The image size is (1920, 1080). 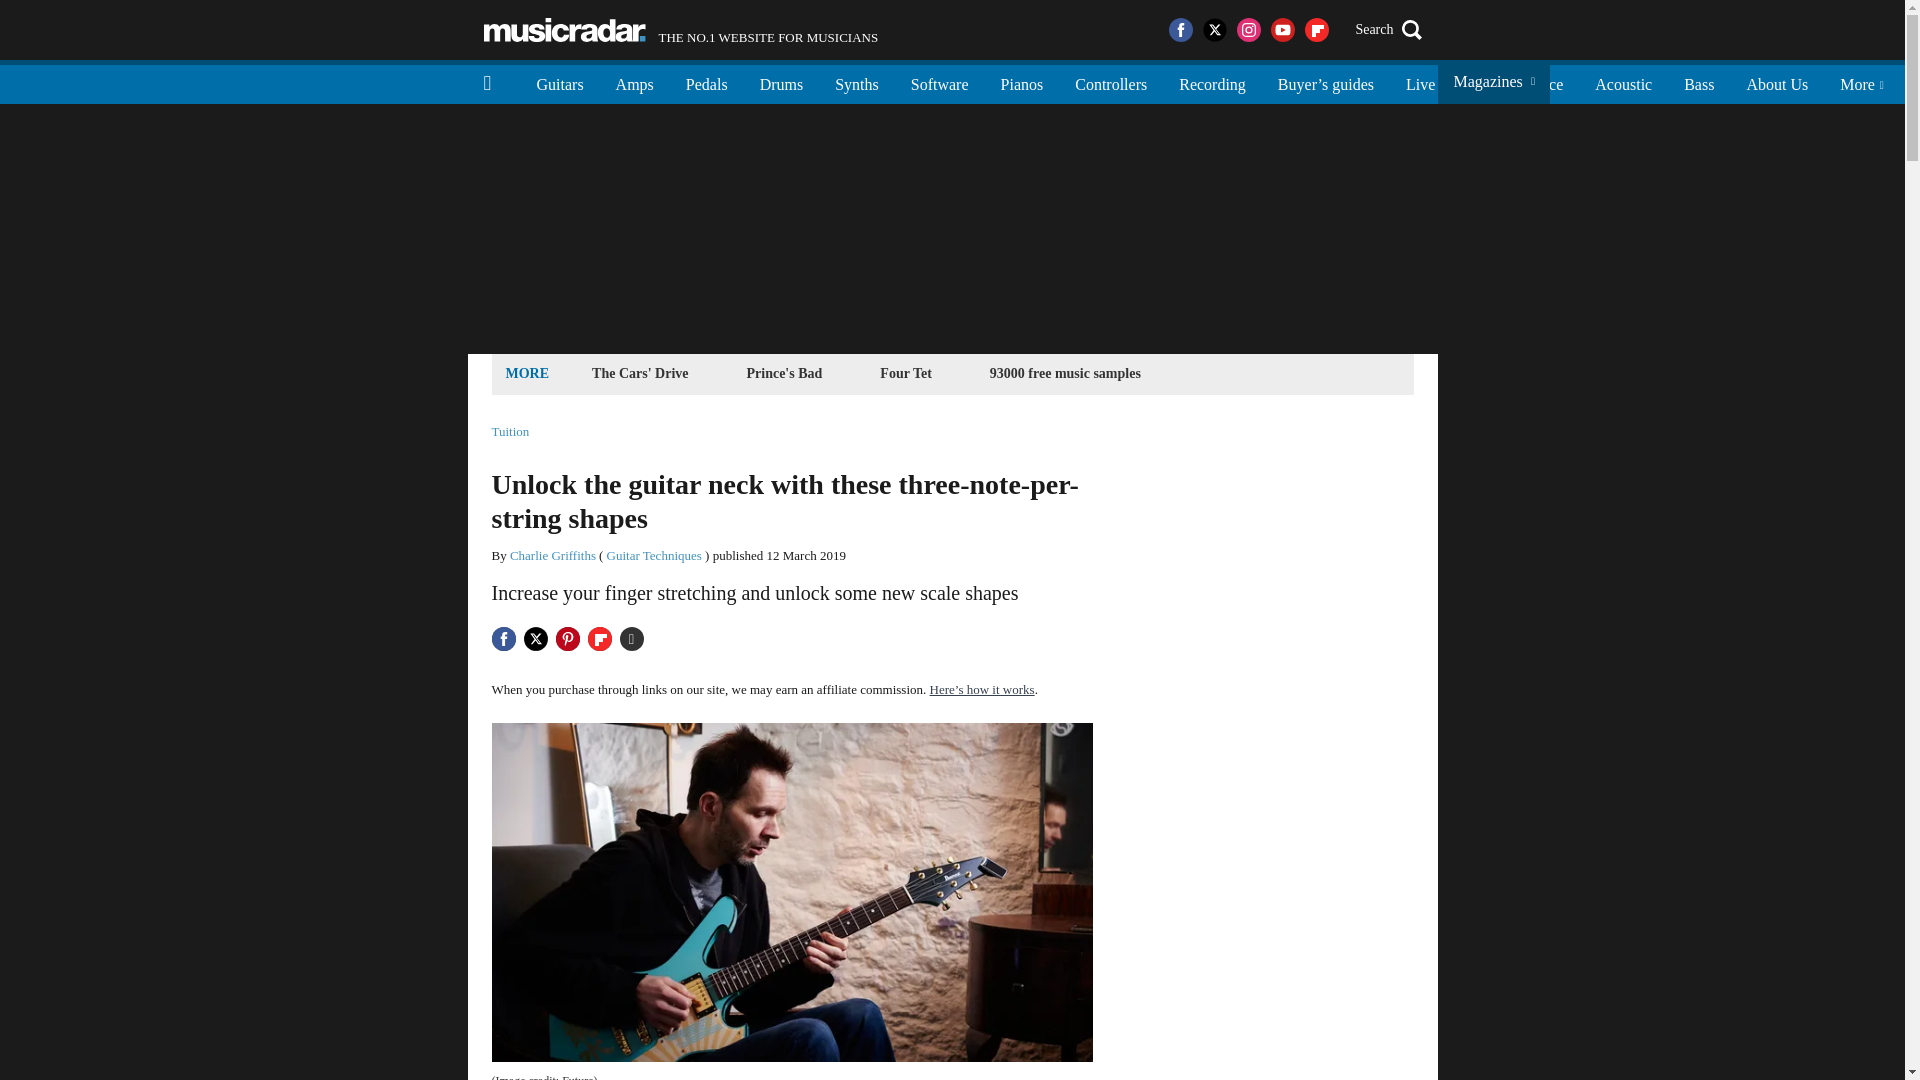 What do you see at coordinates (681, 30) in the screenshot?
I see `Tuition` at bounding box center [681, 30].